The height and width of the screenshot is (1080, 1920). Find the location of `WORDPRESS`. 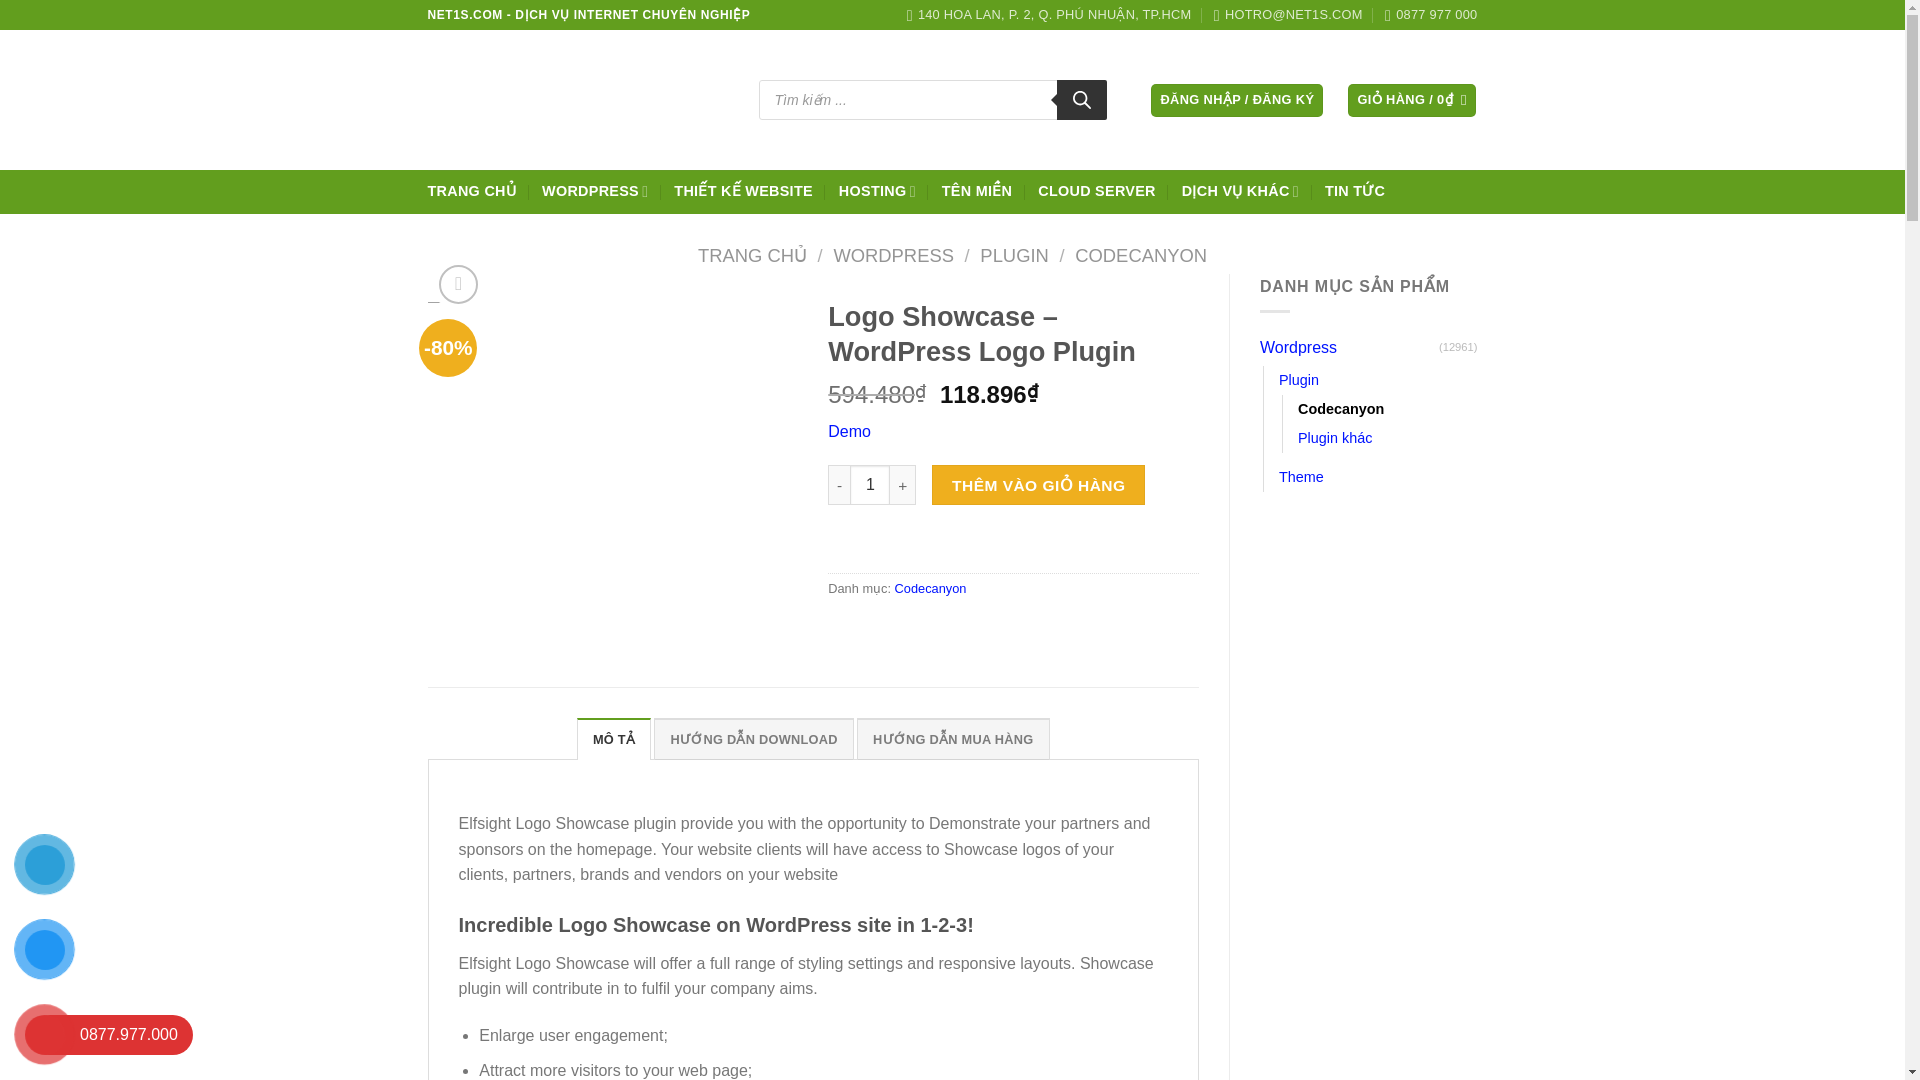

WORDPRESS is located at coordinates (894, 255).